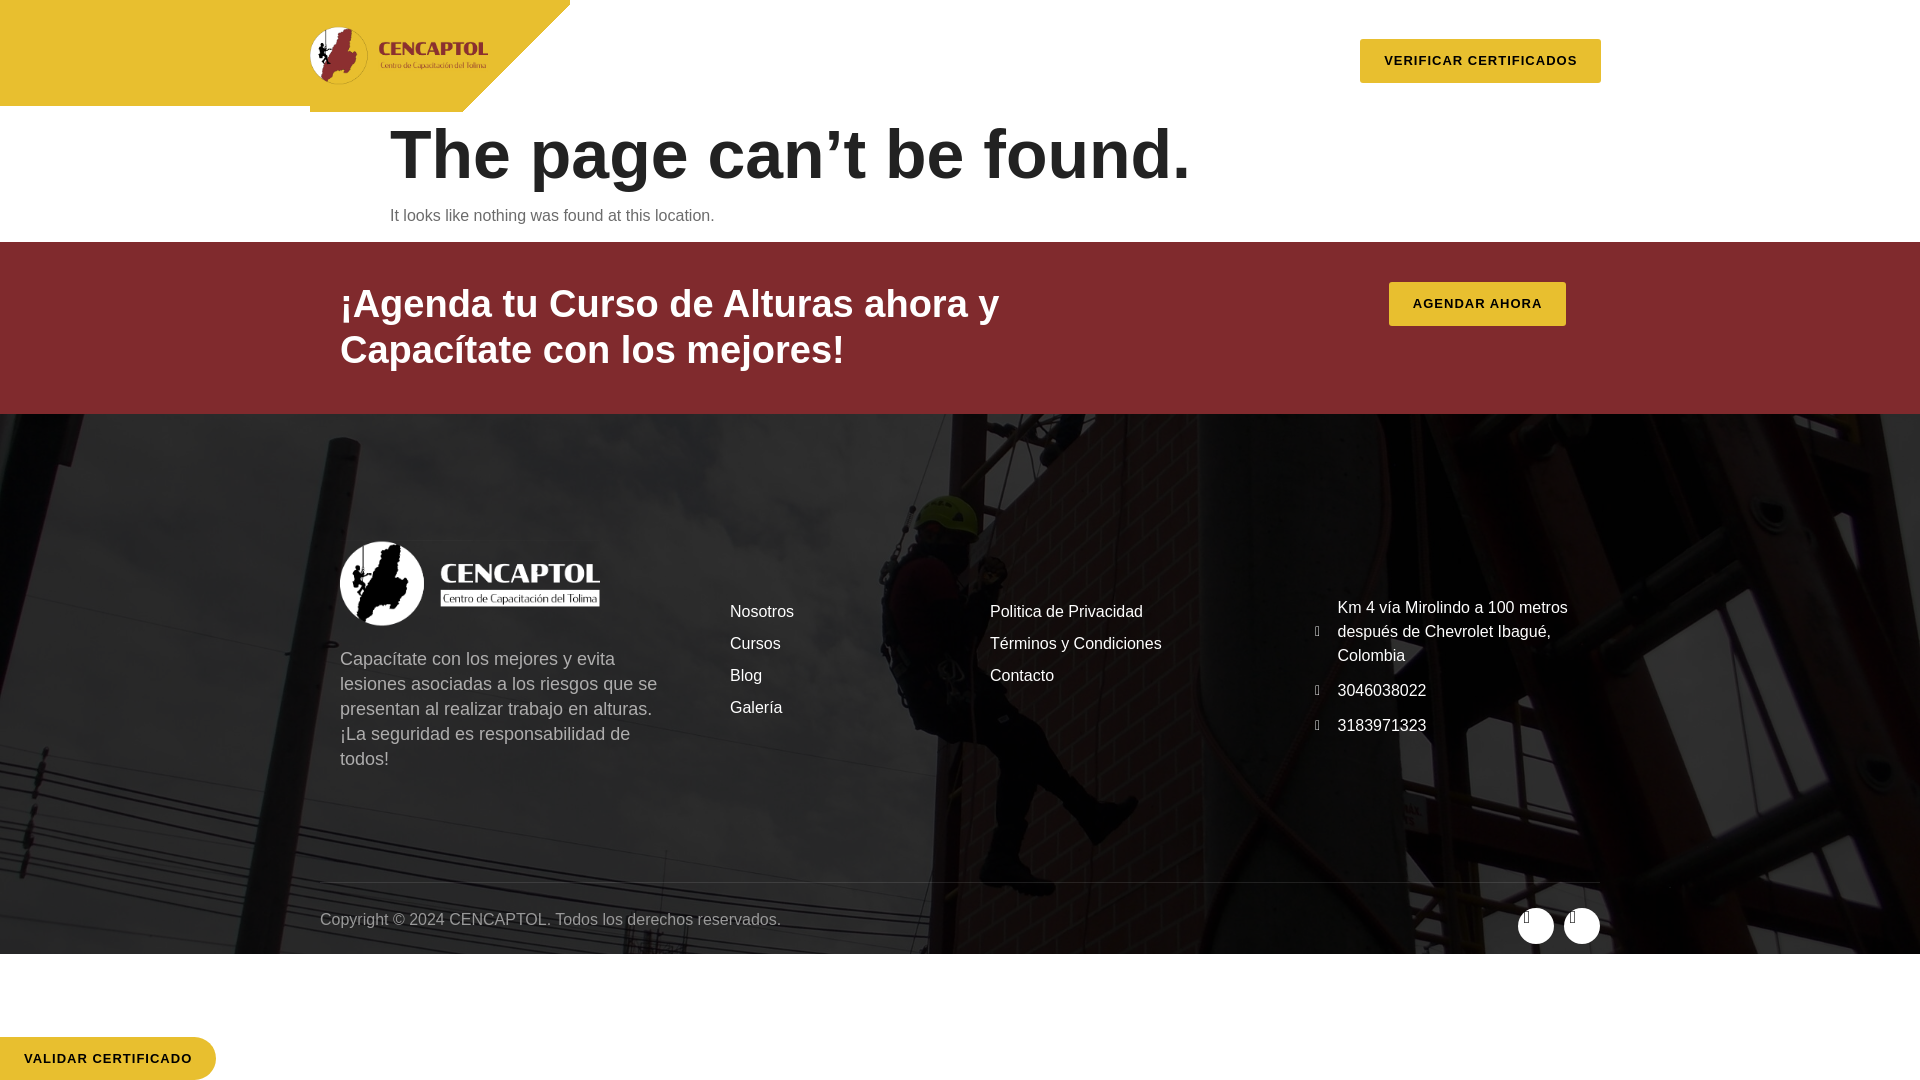 Image resolution: width=1920 pixels, height=1080 pixels. What do you see at coordinates (1477, 304) in the screenshot?
I see `AGENDAR AHORA` at bounding box center [1477, 304].